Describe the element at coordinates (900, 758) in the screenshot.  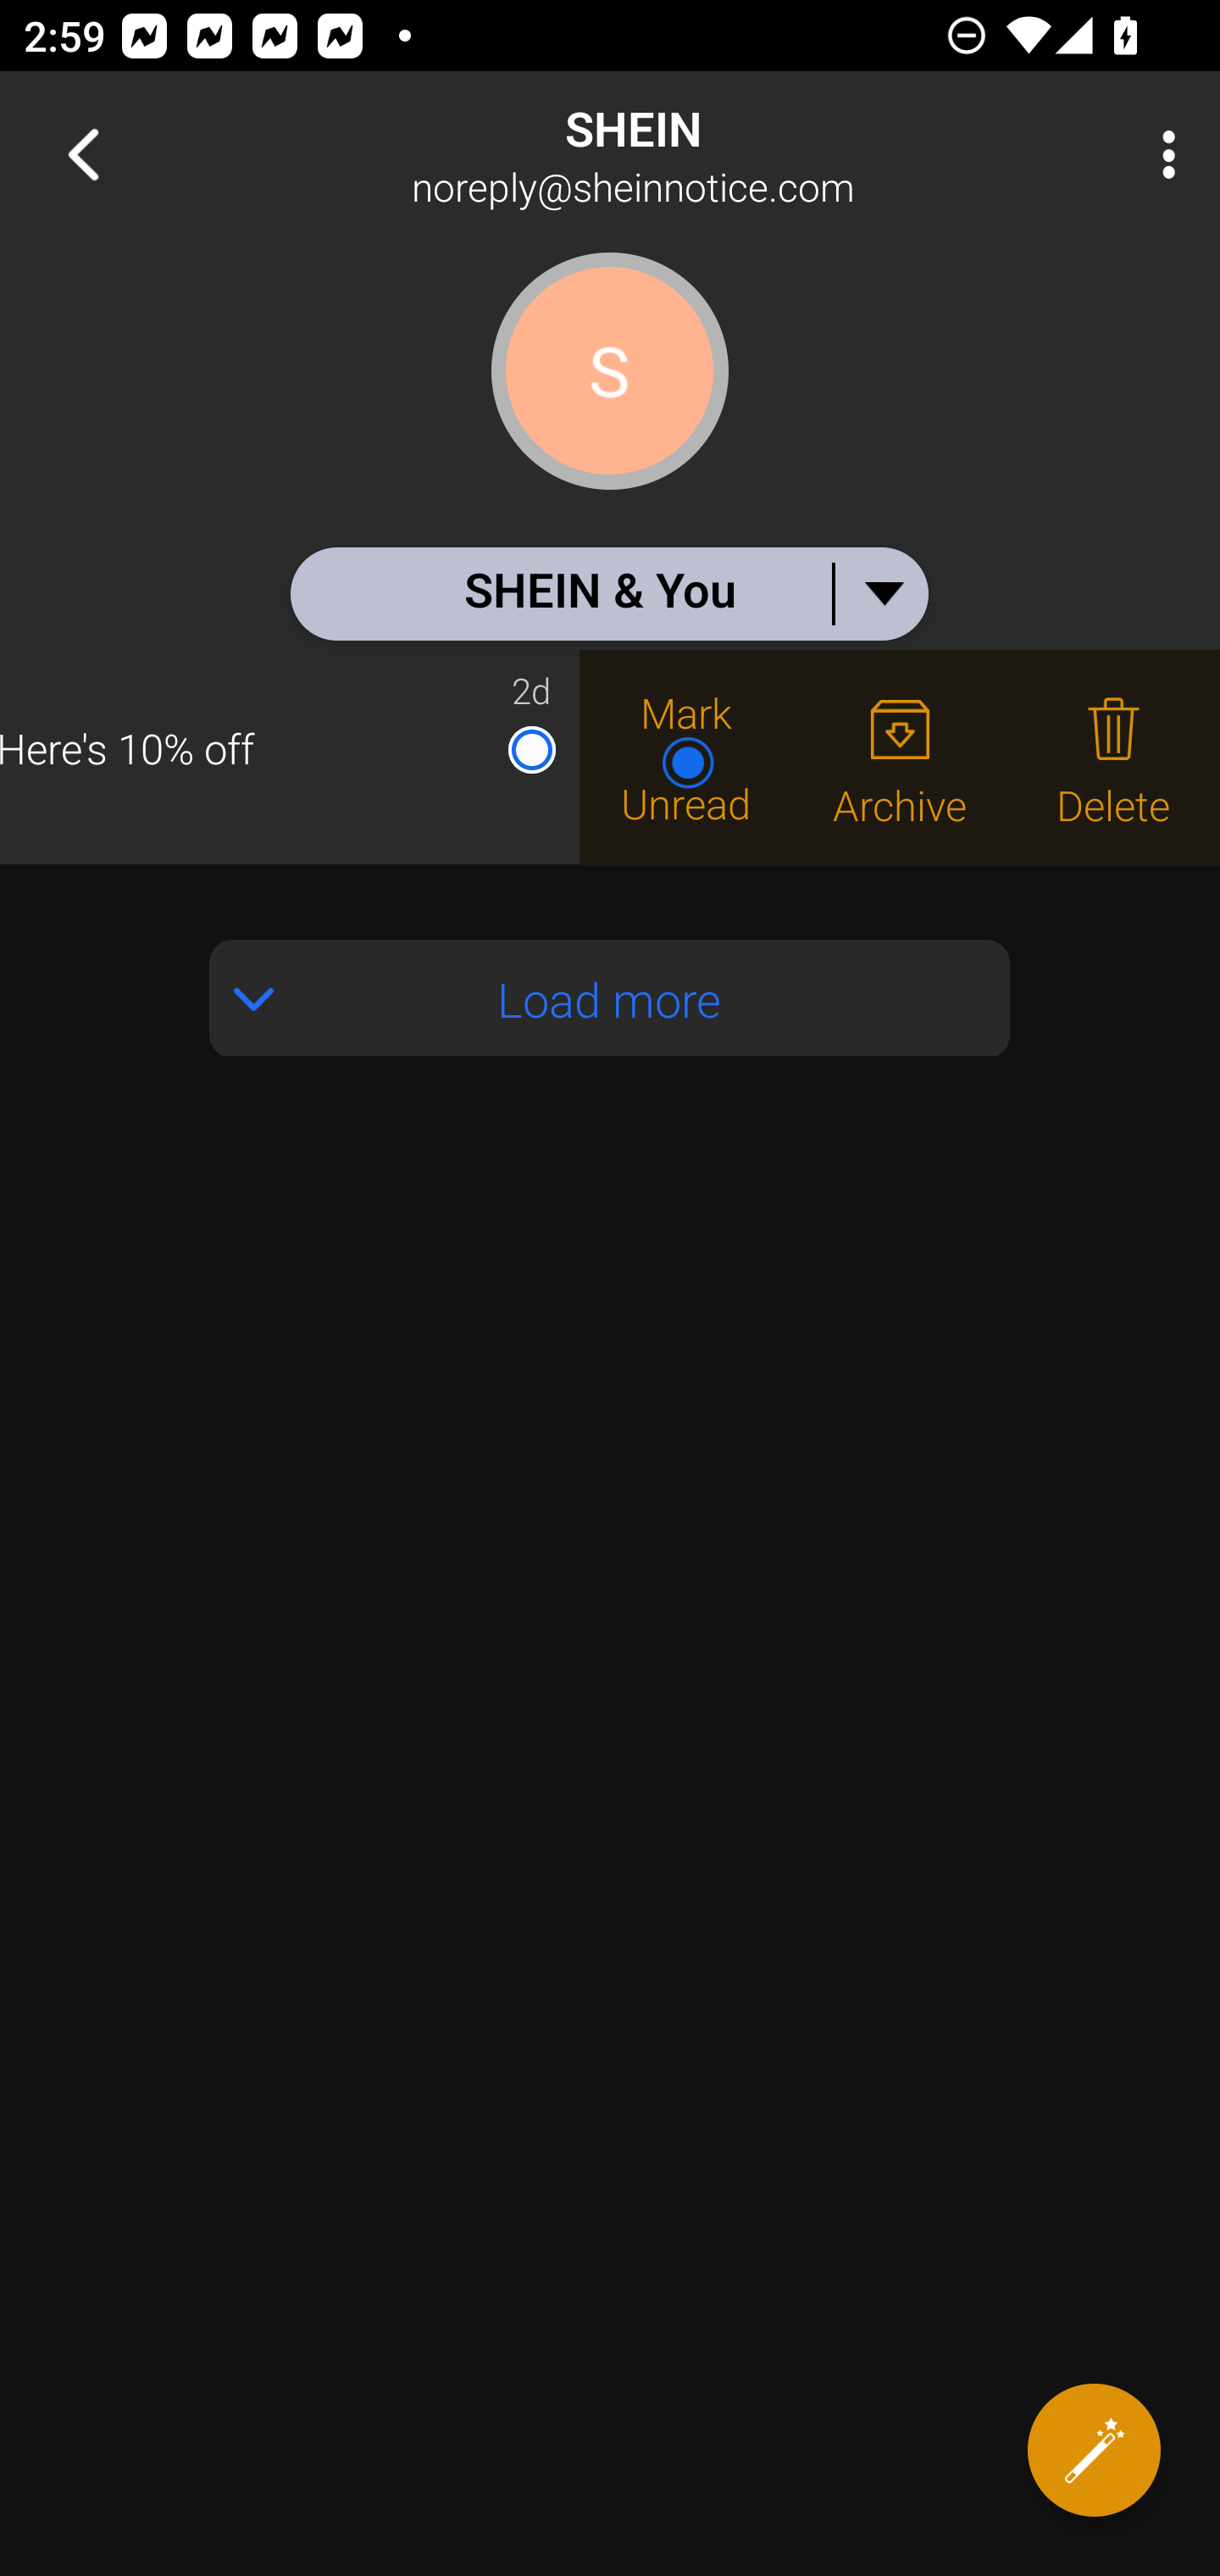
I see `Archive` at that location.